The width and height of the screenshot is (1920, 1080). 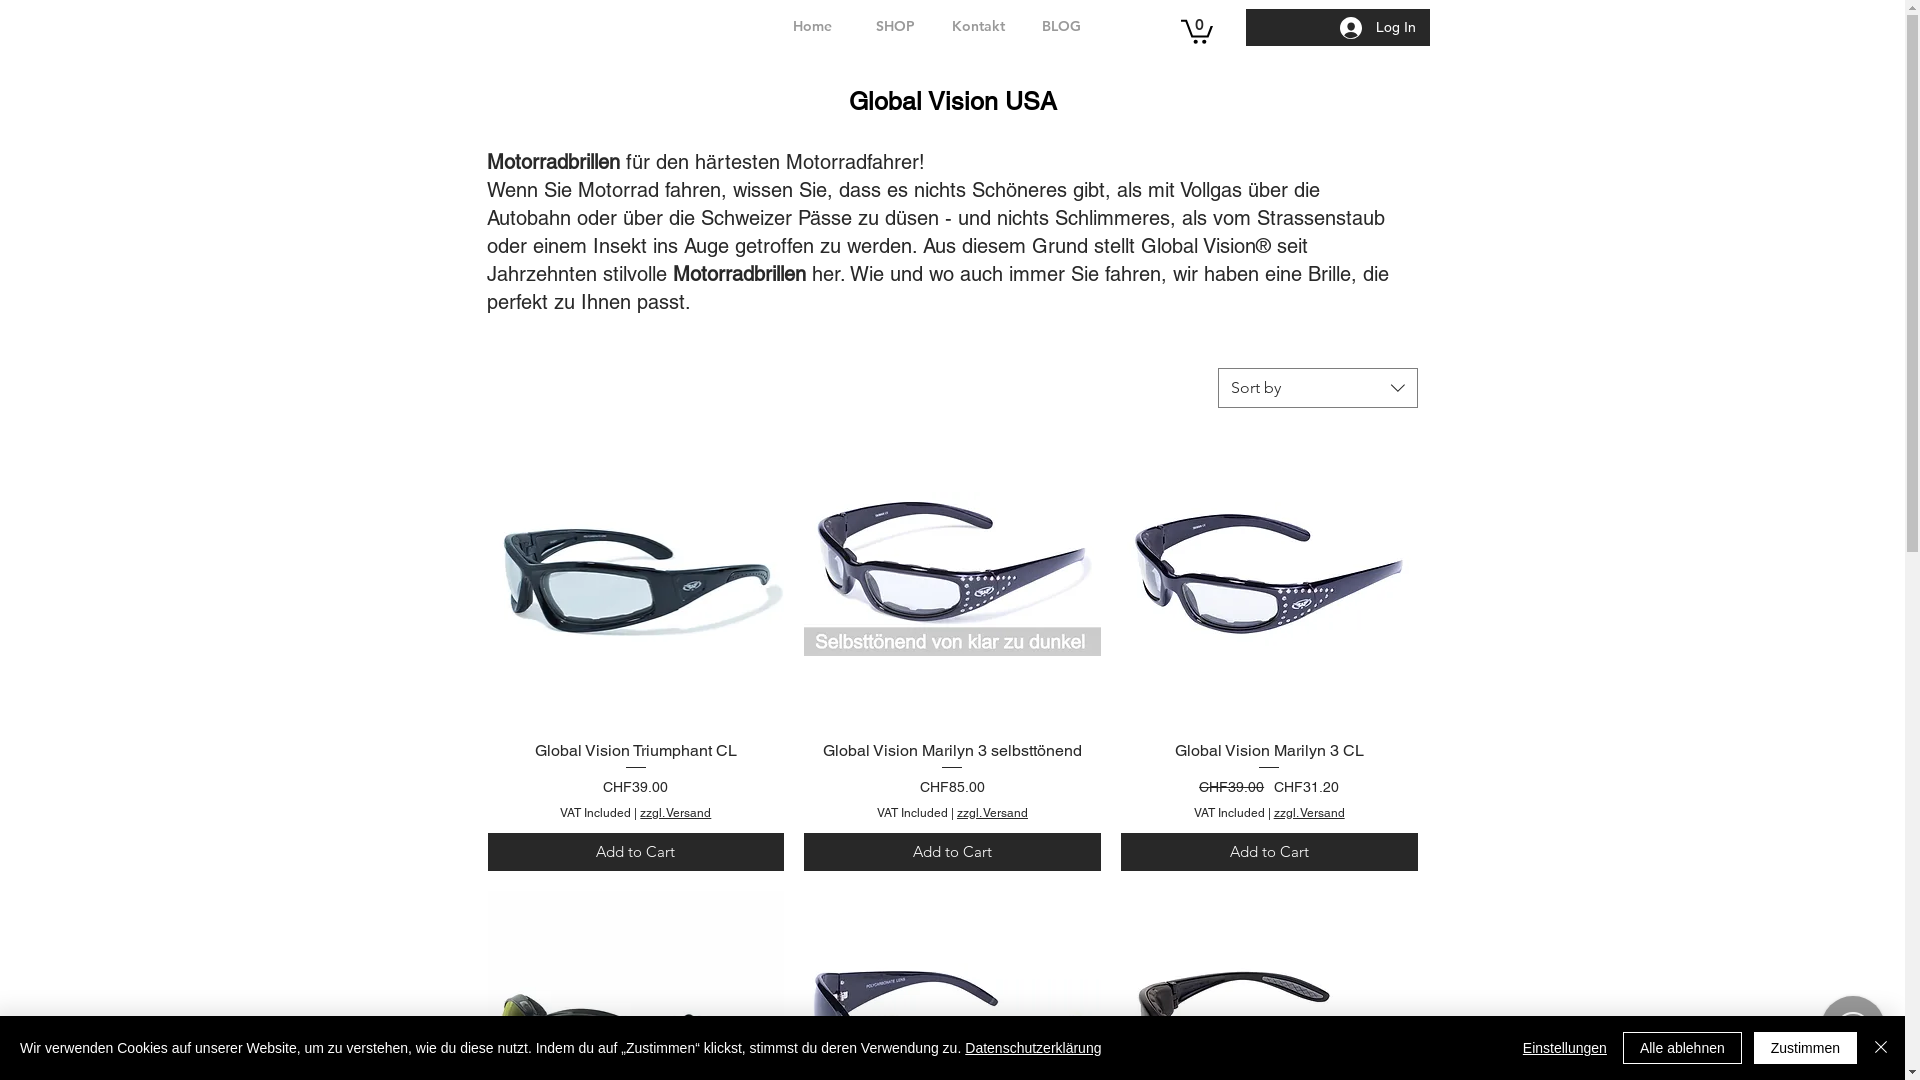 I want to click on Add to Cart, so click(x=952, y=852).